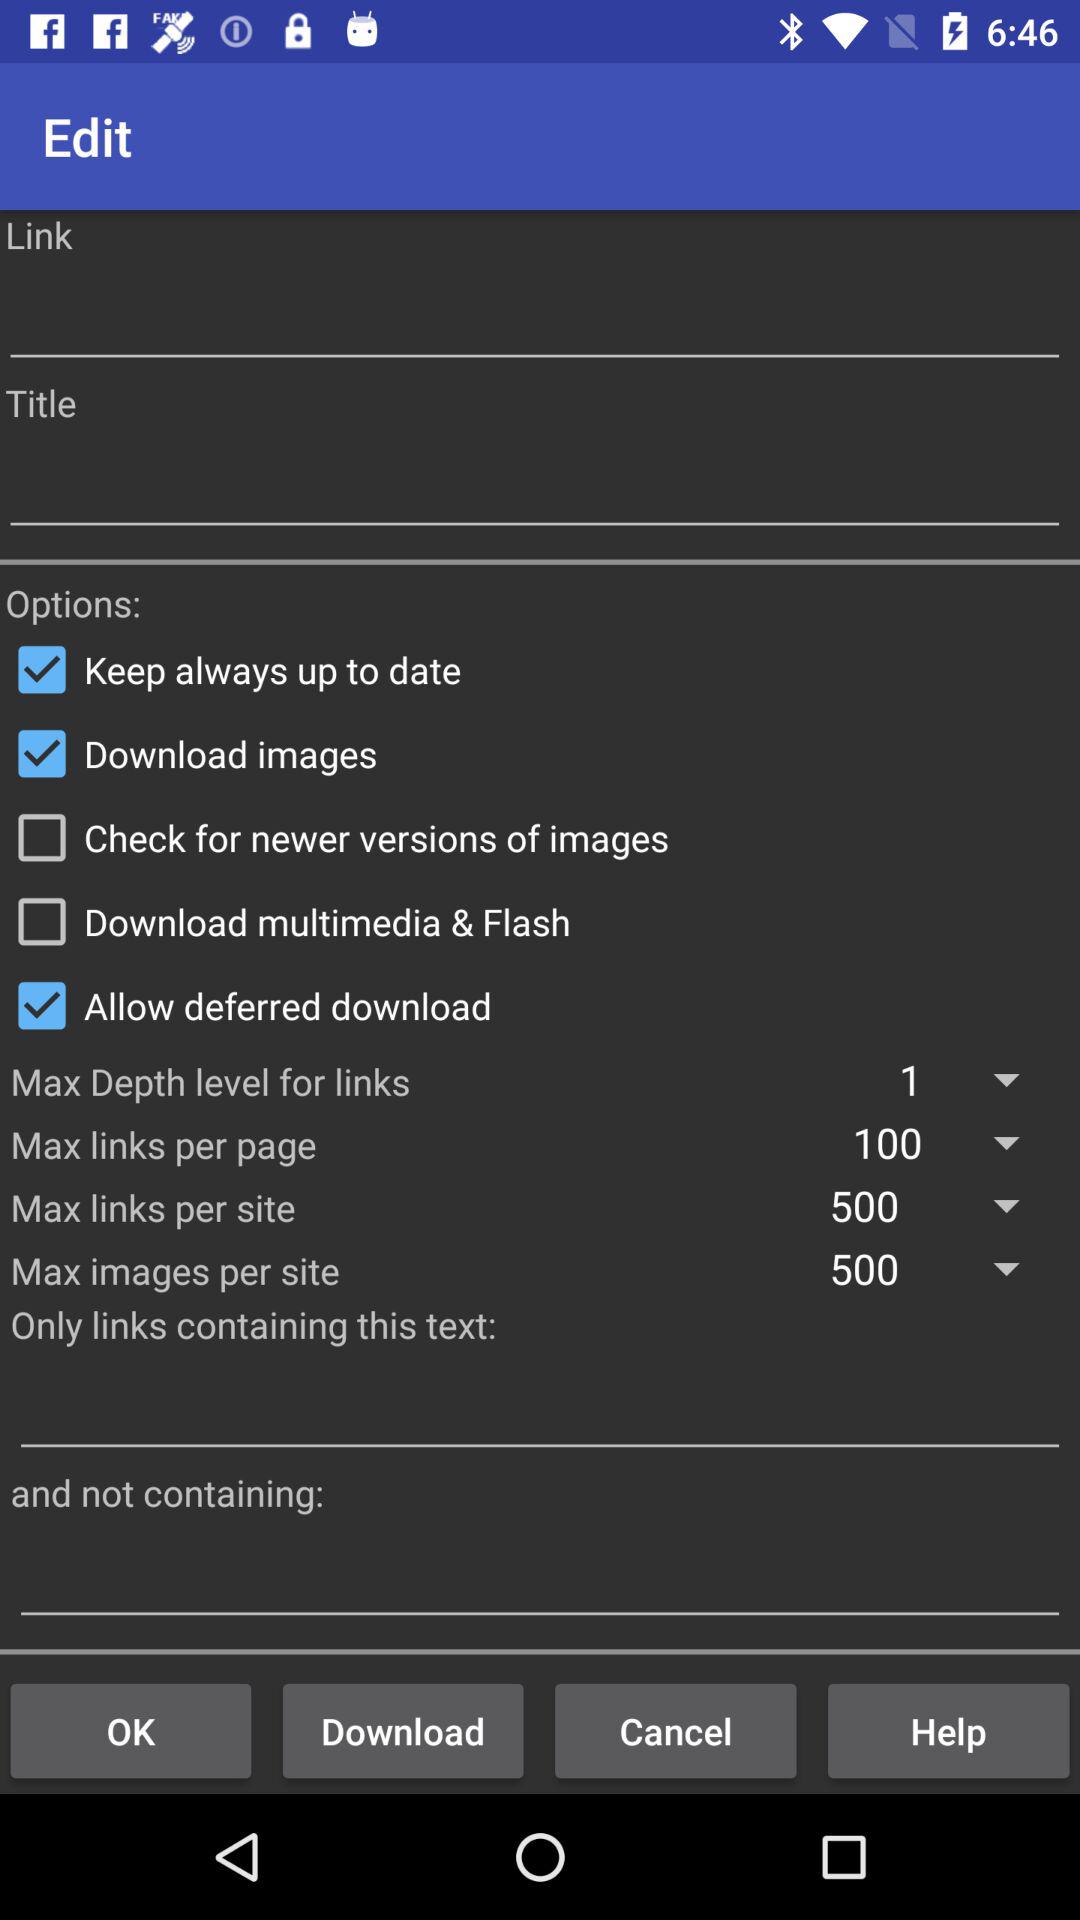  What do you see at coordinates (540, 1005) in the screenshot?
I see `scroll until allow deferred download item` at bounding box center [540, 1005].